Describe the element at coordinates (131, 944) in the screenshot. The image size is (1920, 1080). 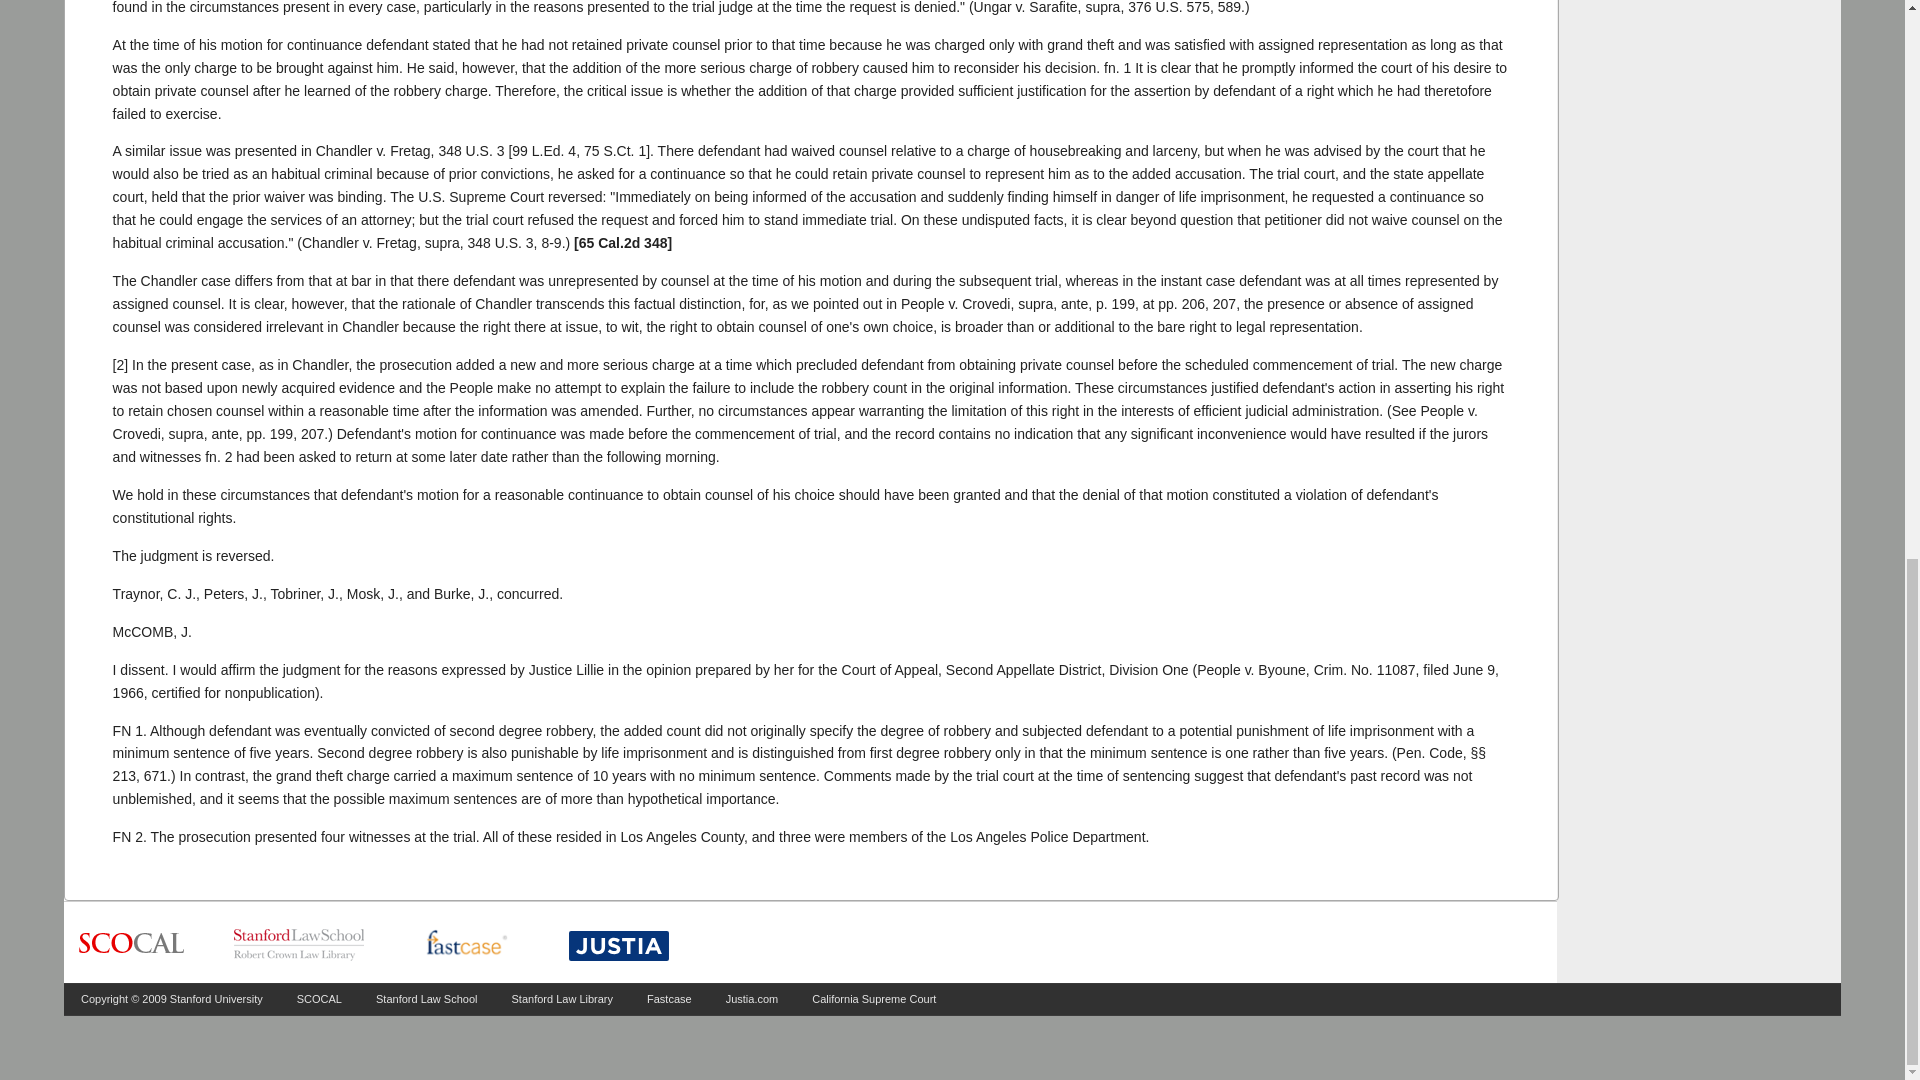
I see `Supreme Court of California` at that location.